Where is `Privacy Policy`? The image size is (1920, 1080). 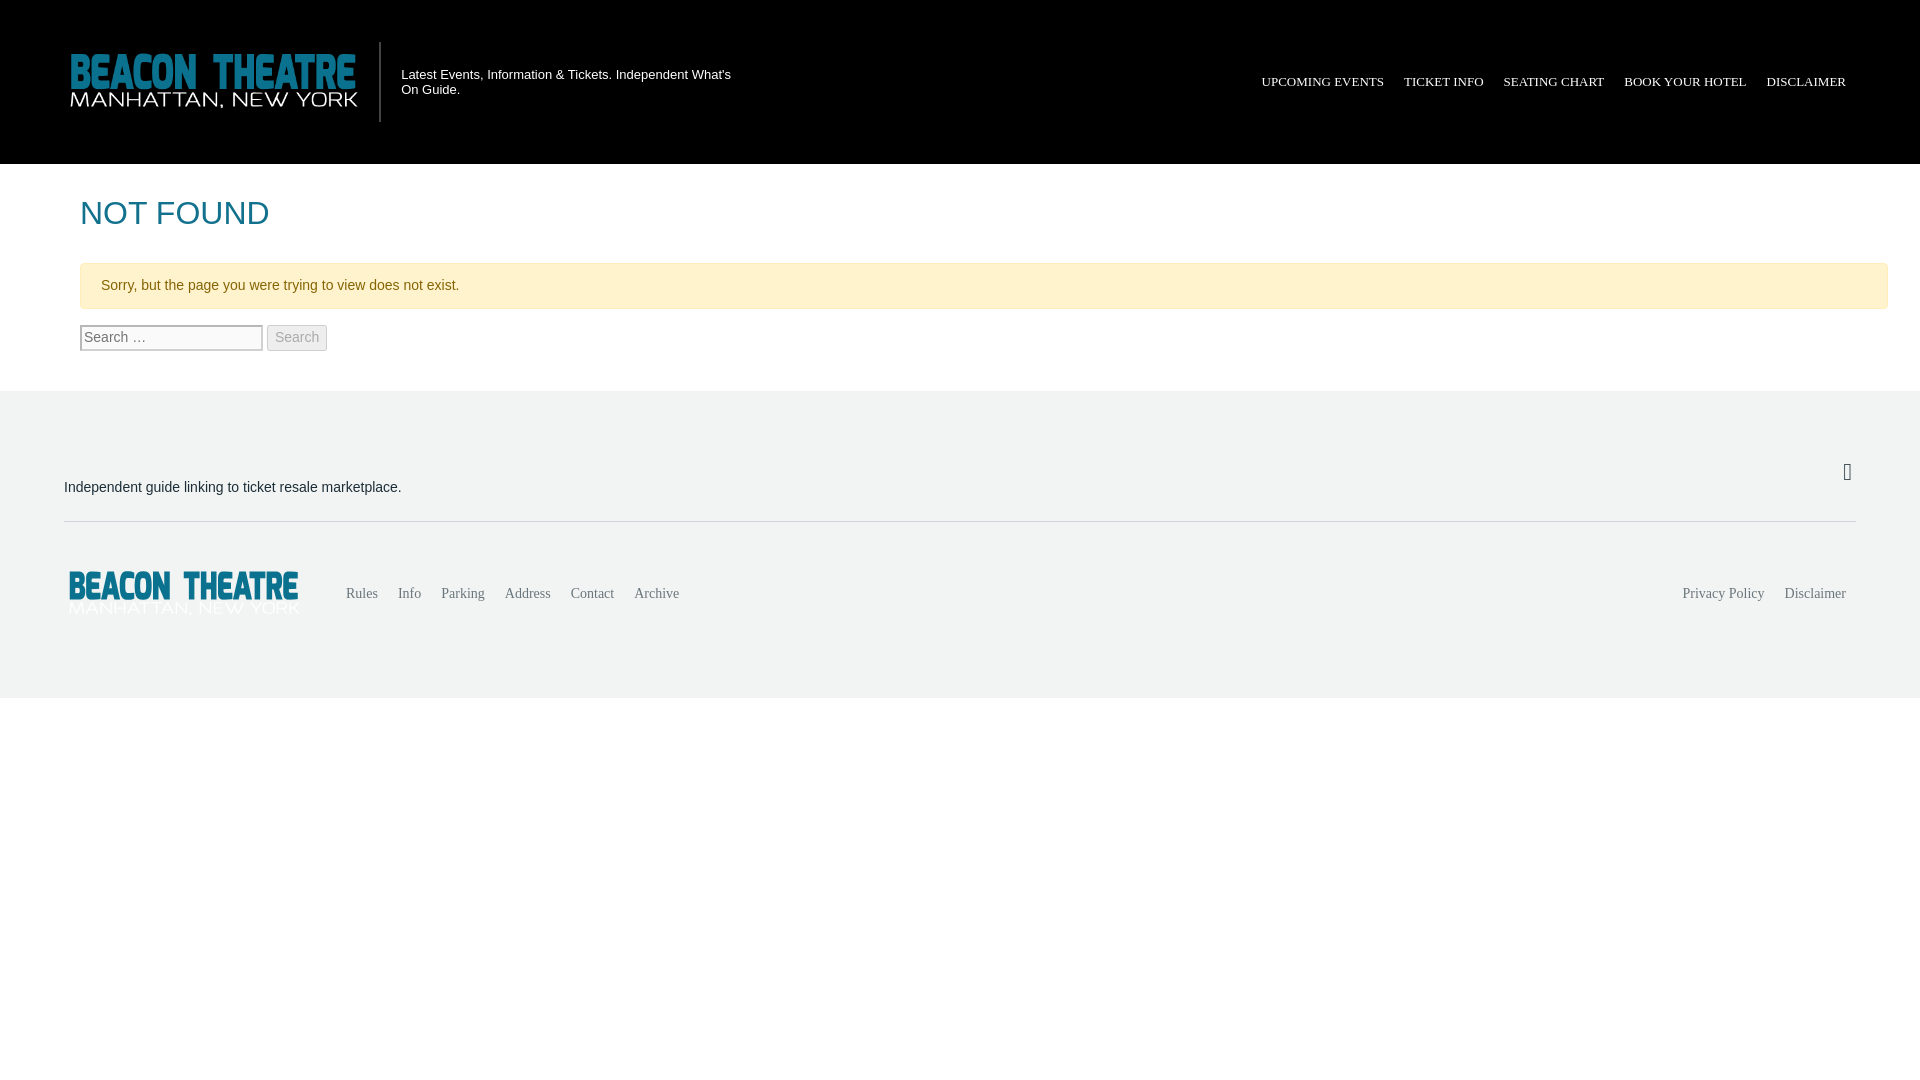
Privacy Policy is located at coordinates (1723, 594).